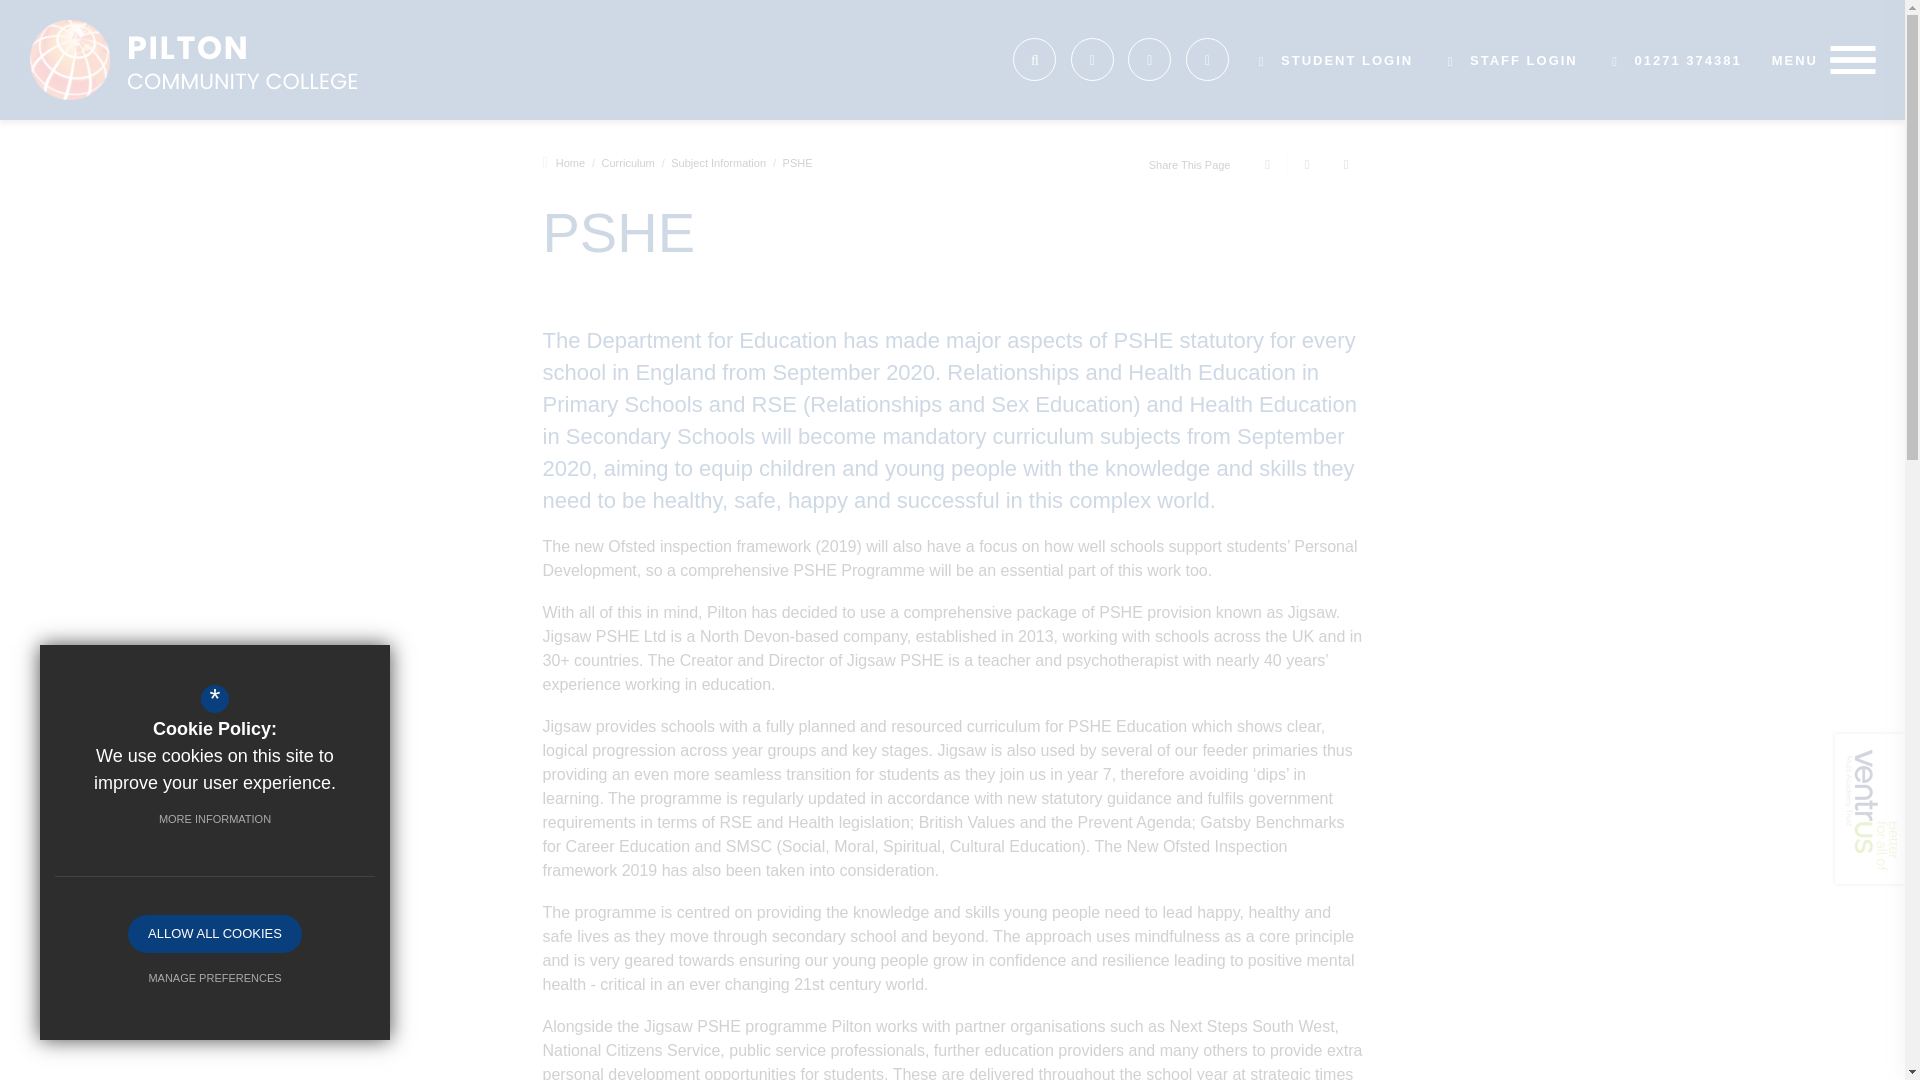  I want to click on Twitter, so click(1150, 59).